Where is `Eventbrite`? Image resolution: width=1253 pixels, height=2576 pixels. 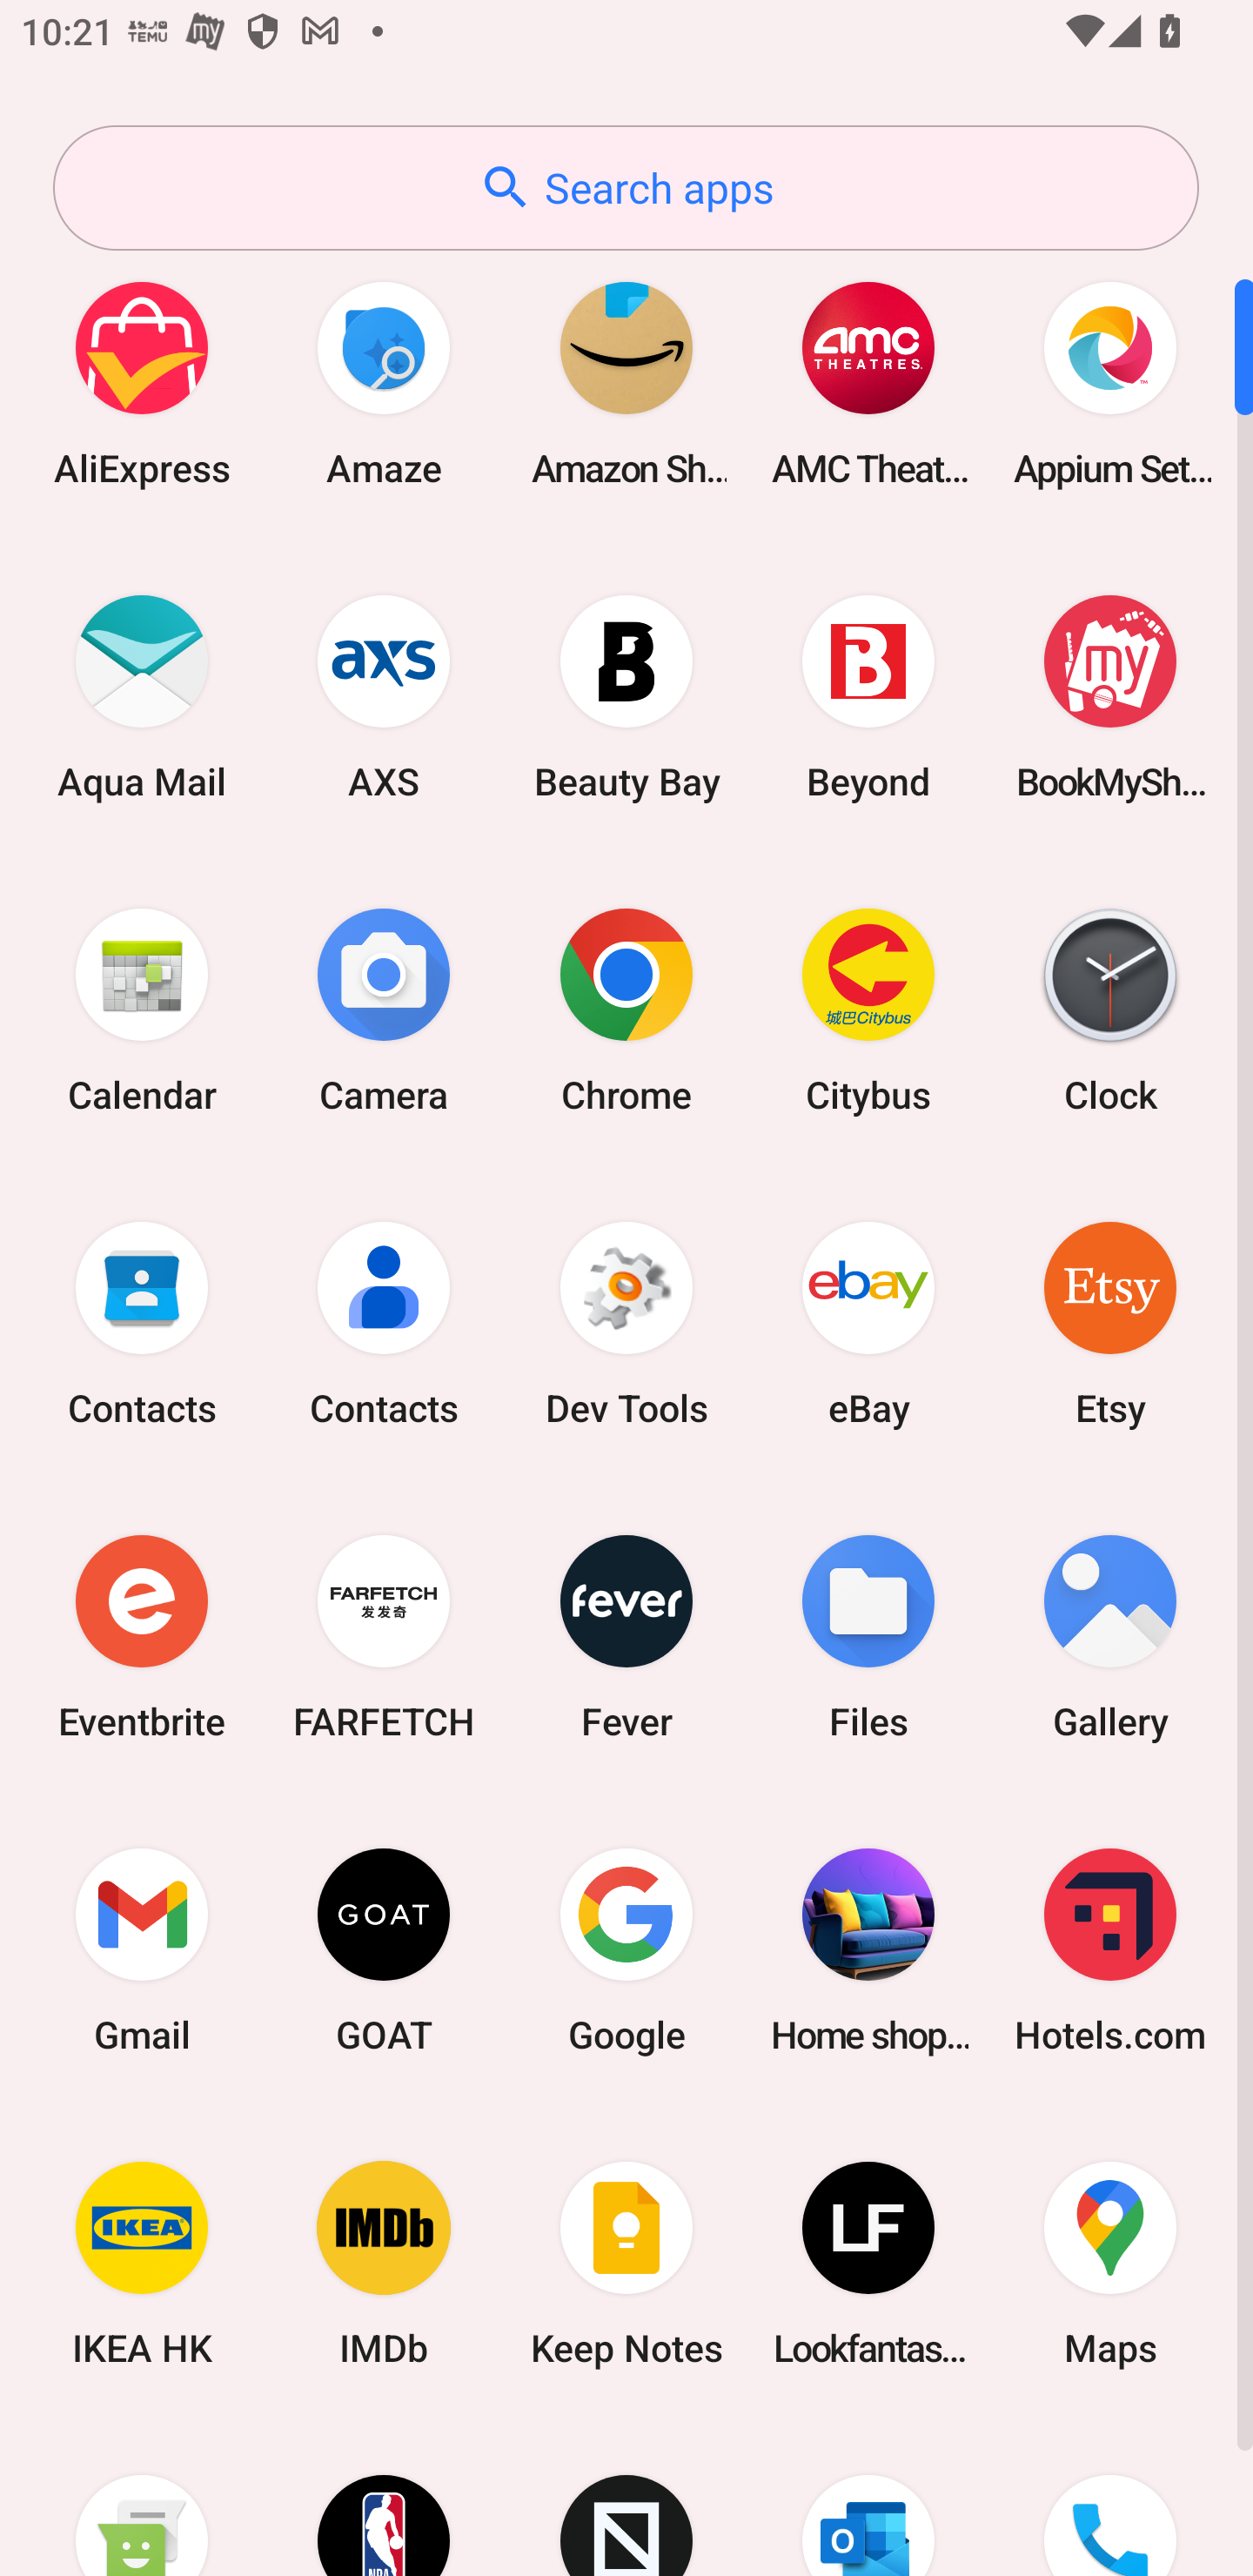
Eventbrite is located at coordinates (142, 1636).